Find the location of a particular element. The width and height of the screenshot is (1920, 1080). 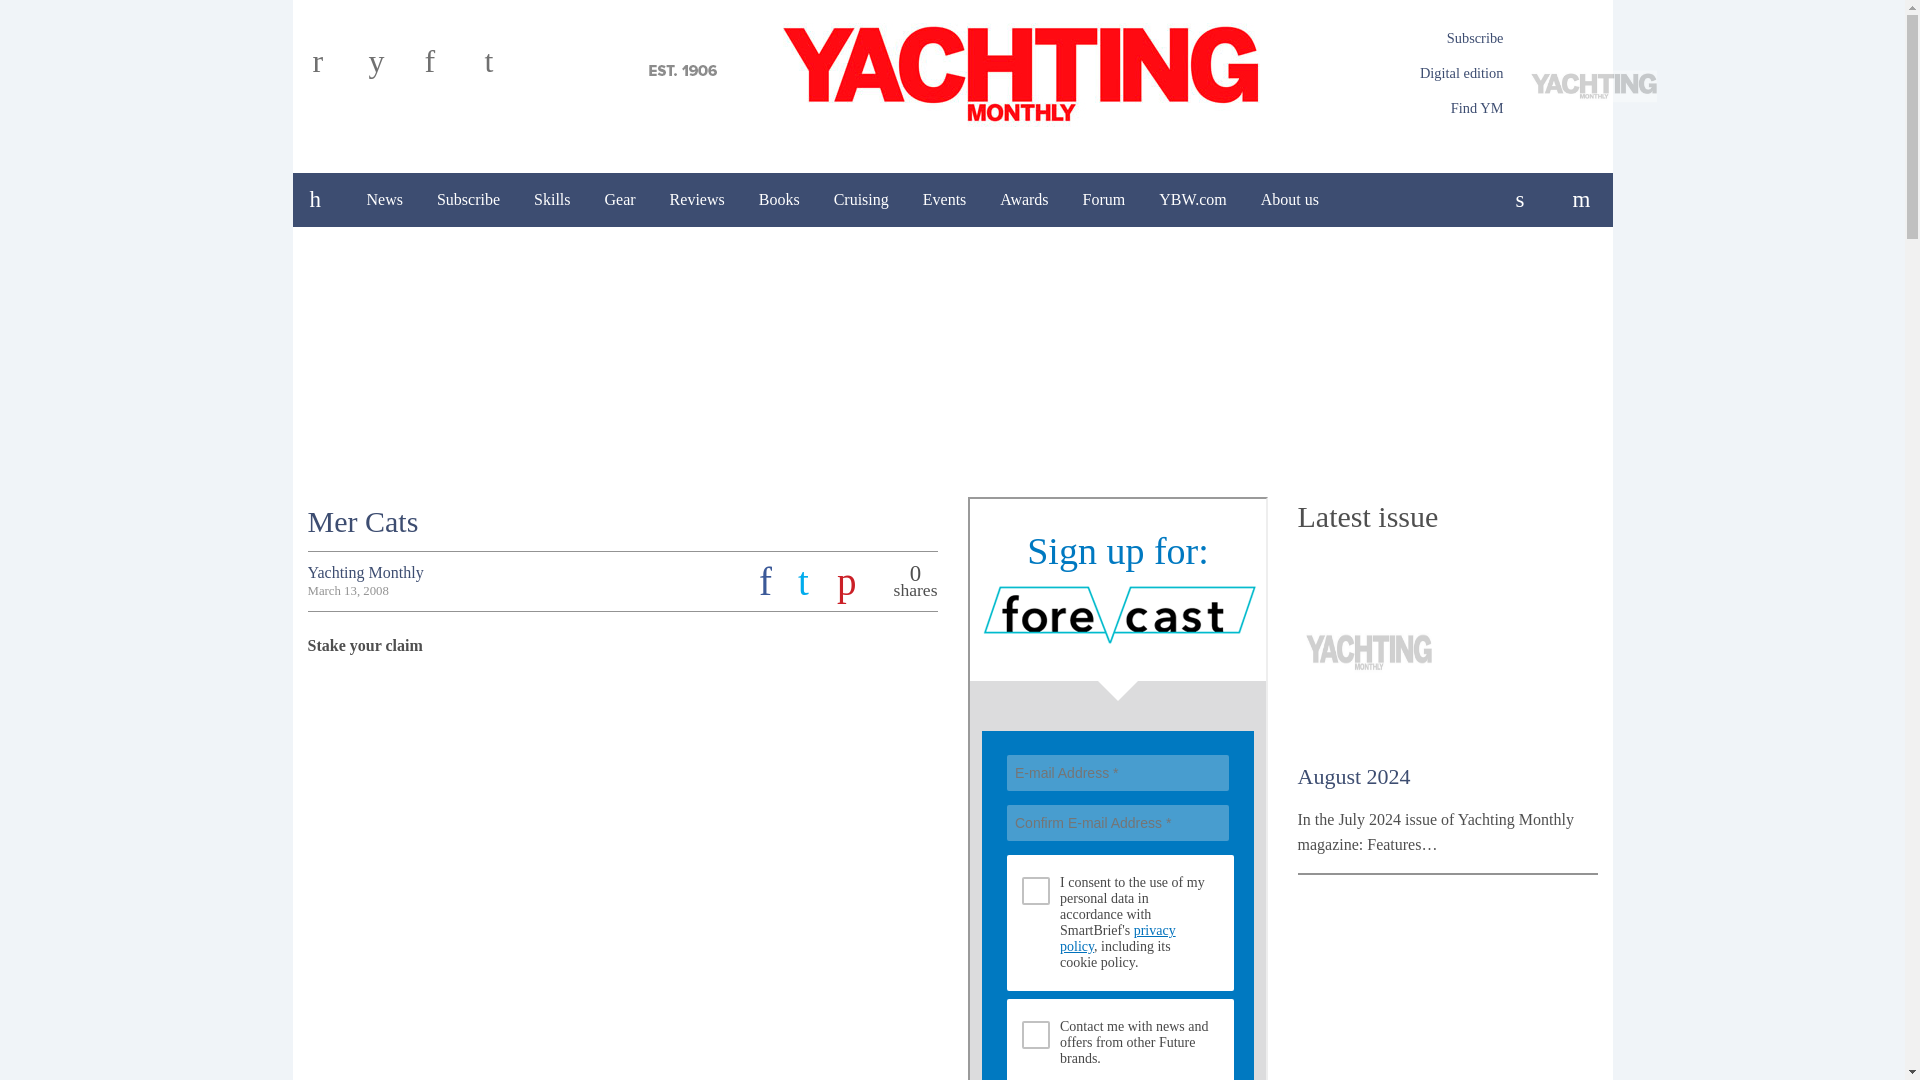

f is located at coordinates (448, 68).